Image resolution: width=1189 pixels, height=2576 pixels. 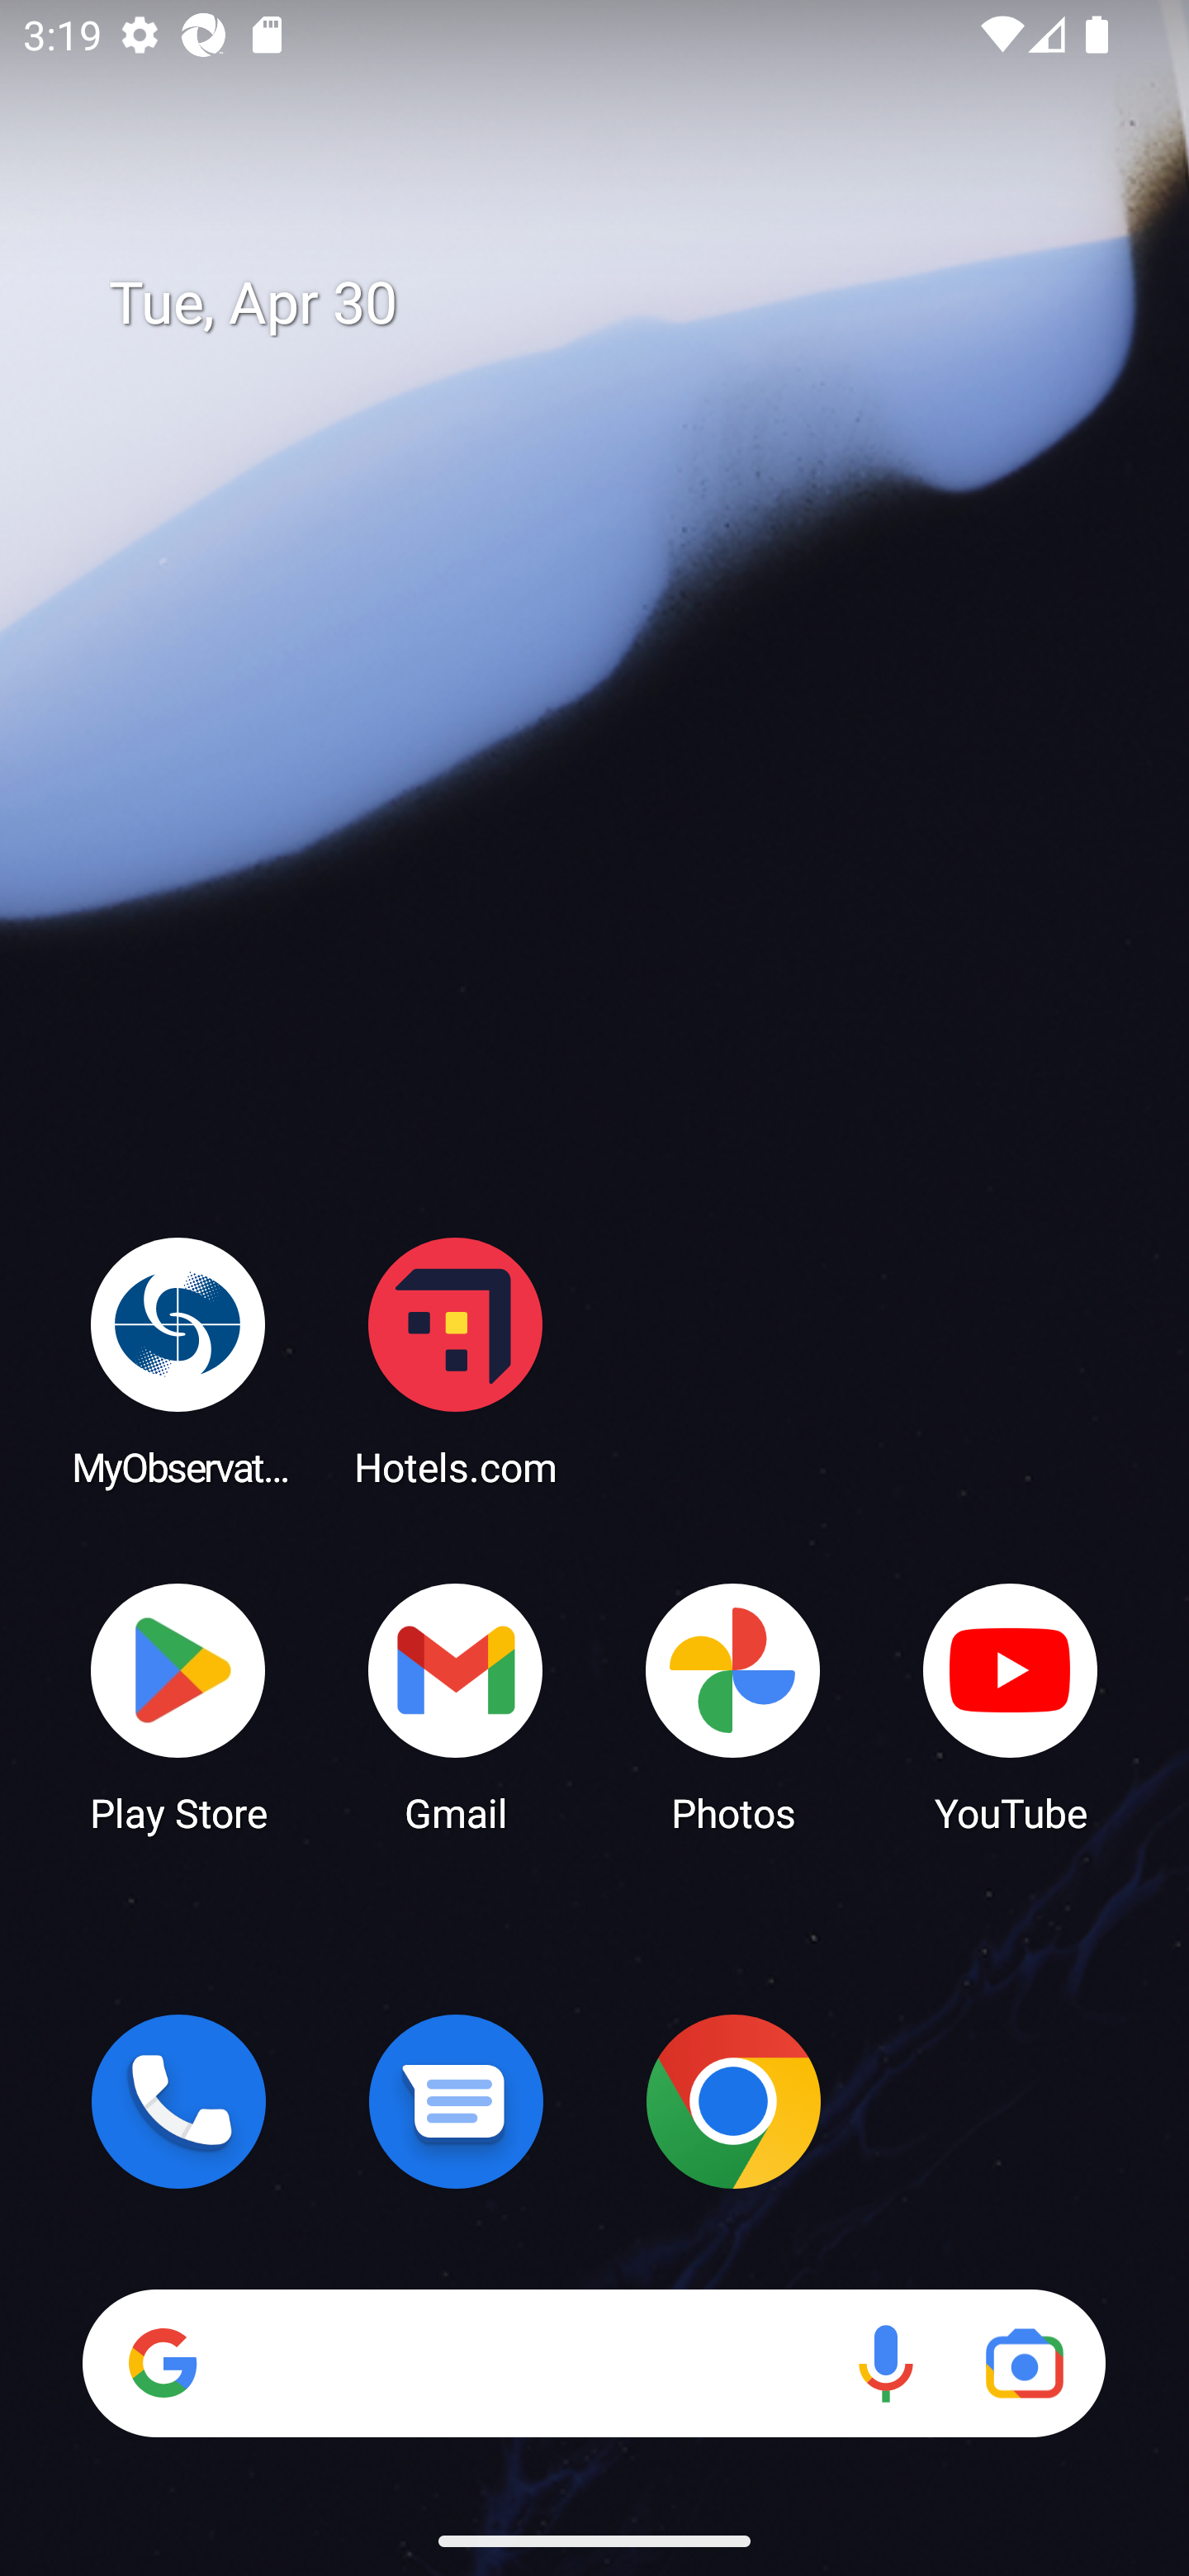 I want to click on Gmail, so click(x=456, y=1706).